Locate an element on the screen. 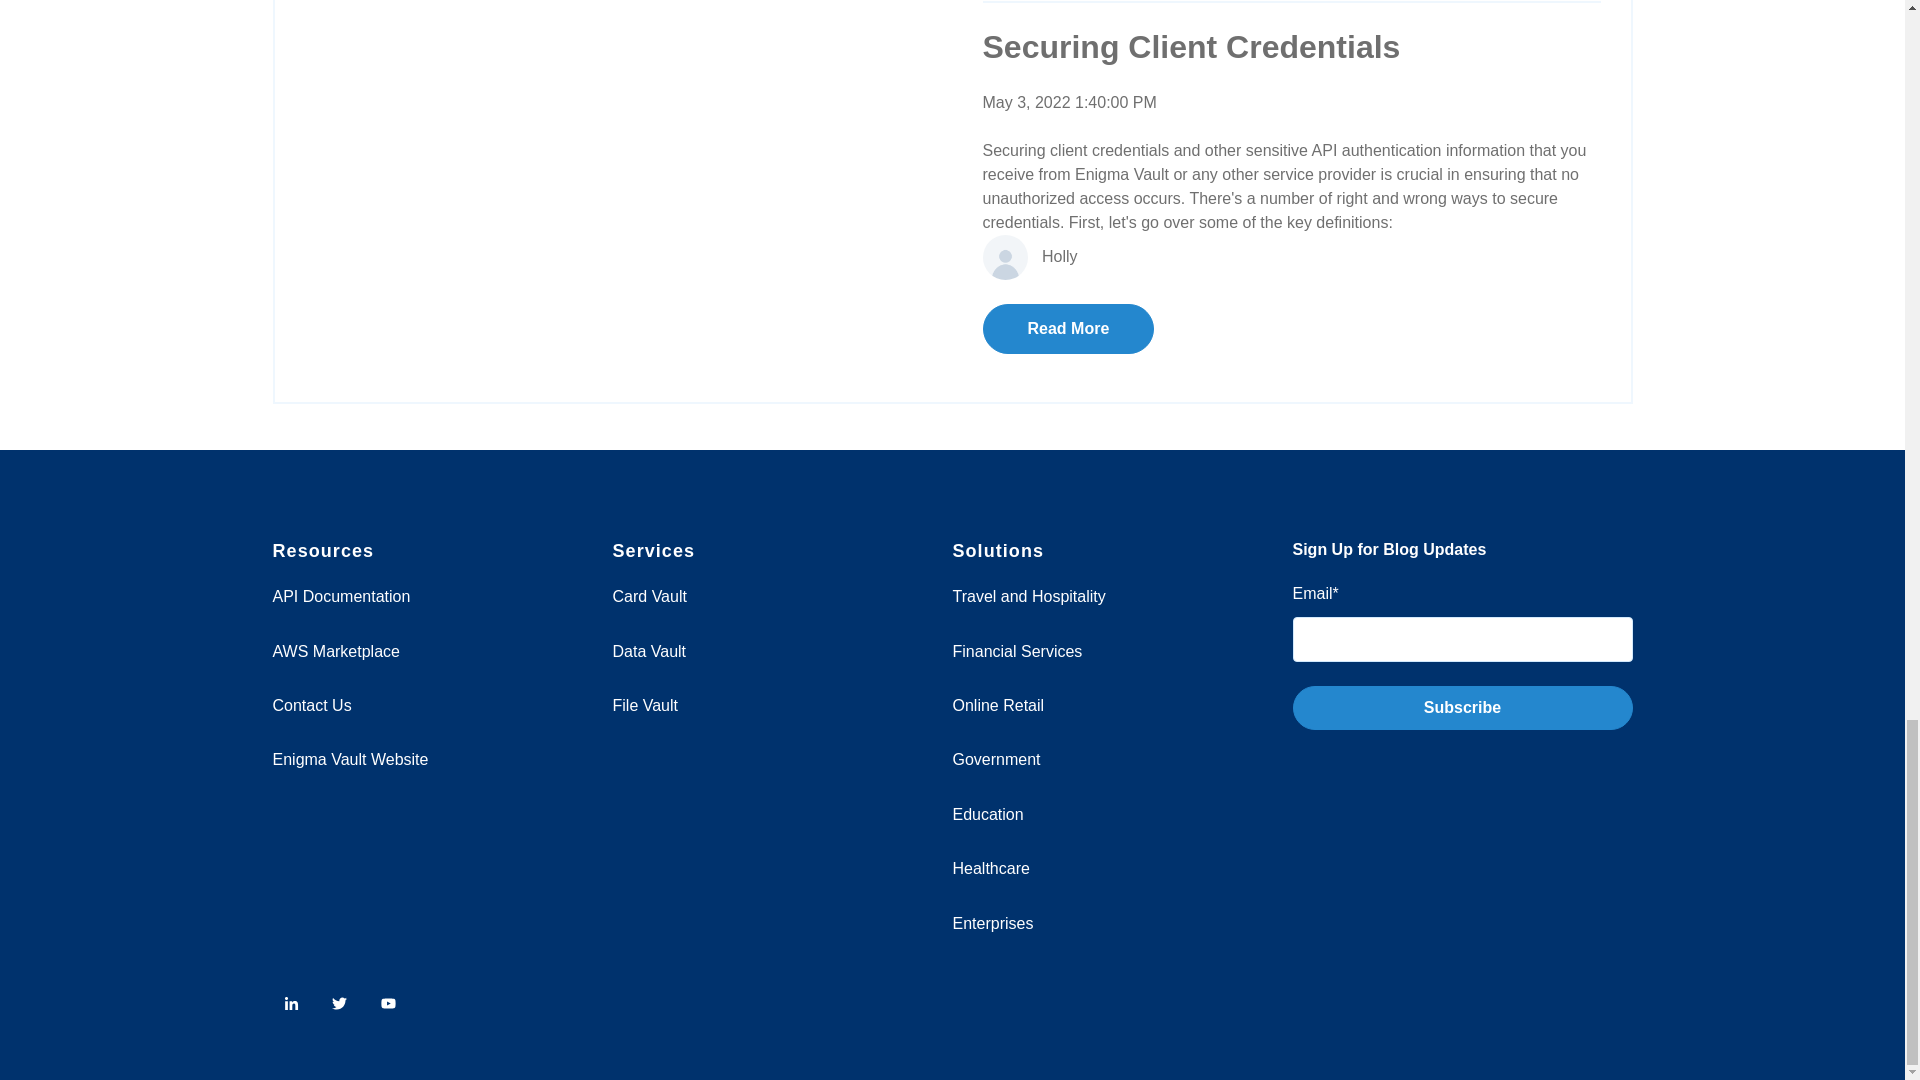  Holly is located at coordinates (1060, 256).